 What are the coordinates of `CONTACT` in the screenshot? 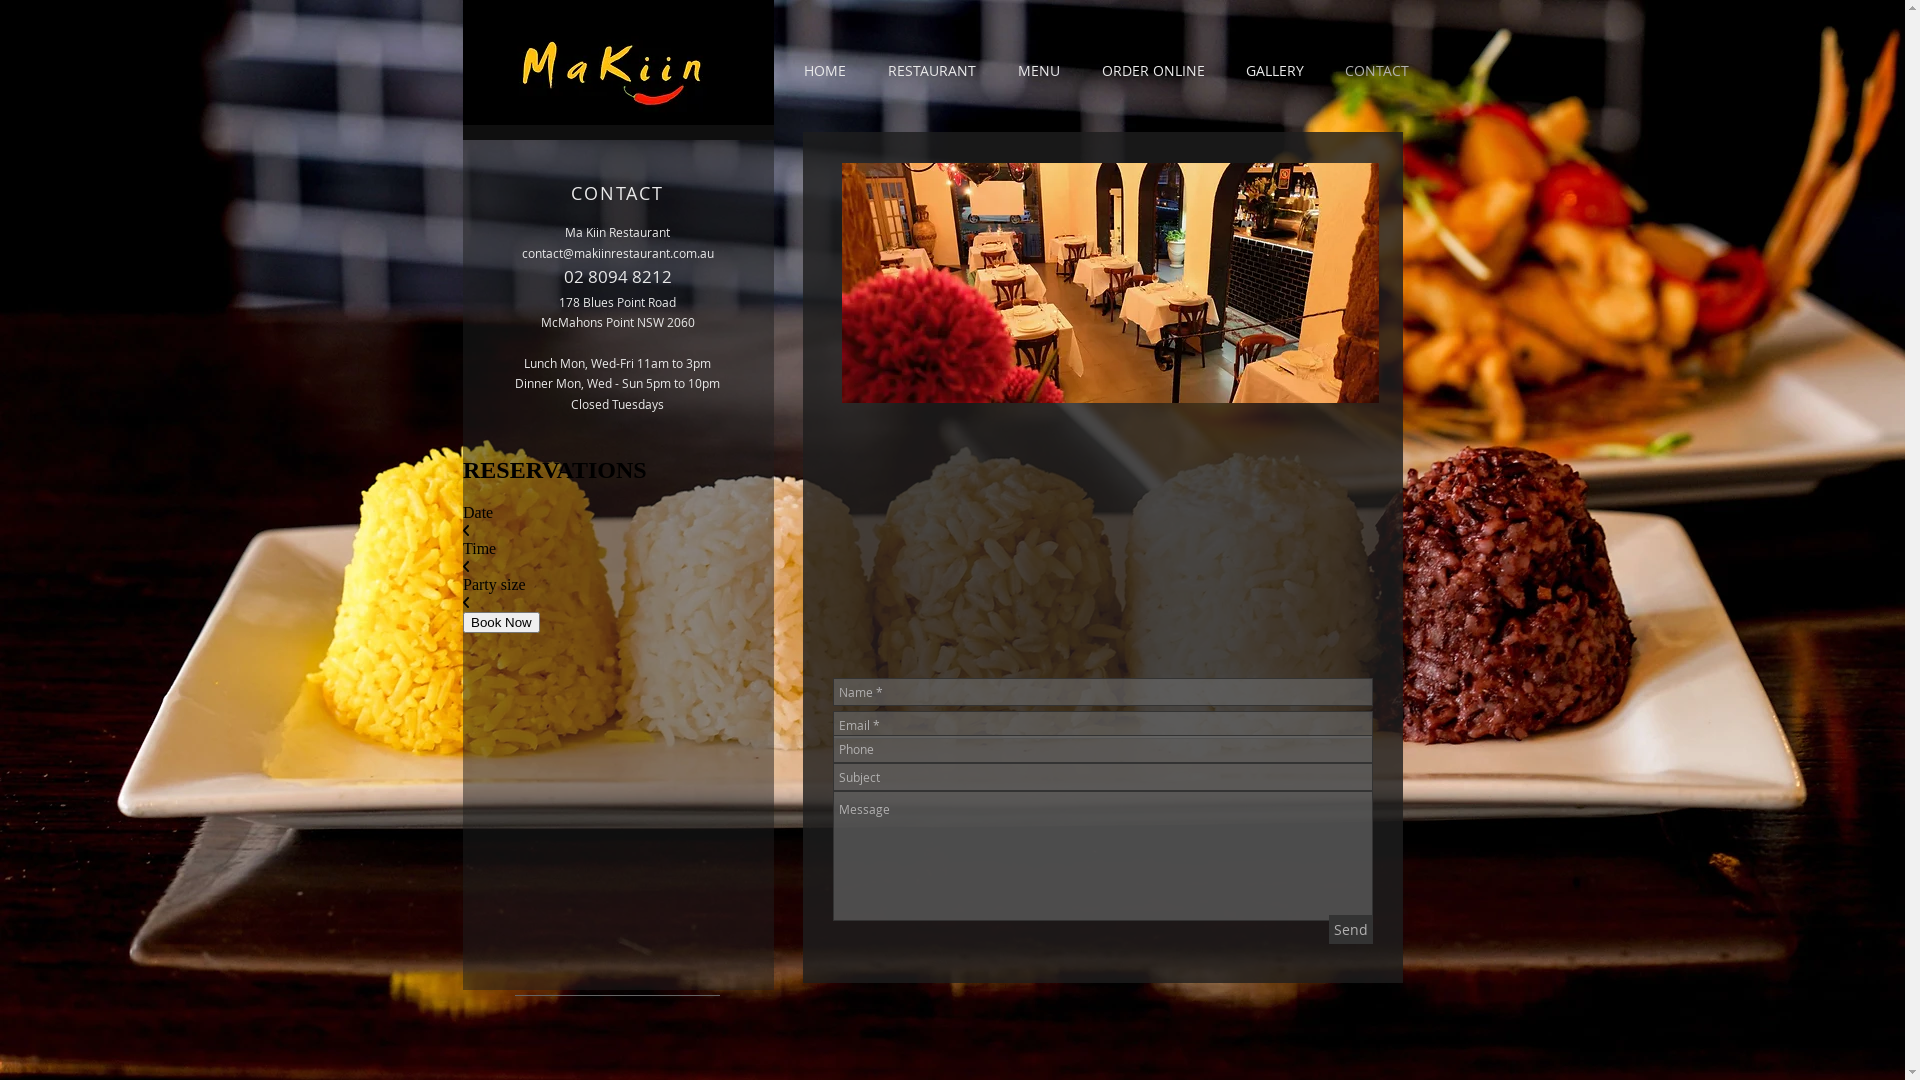 It's located at (1376, 71).